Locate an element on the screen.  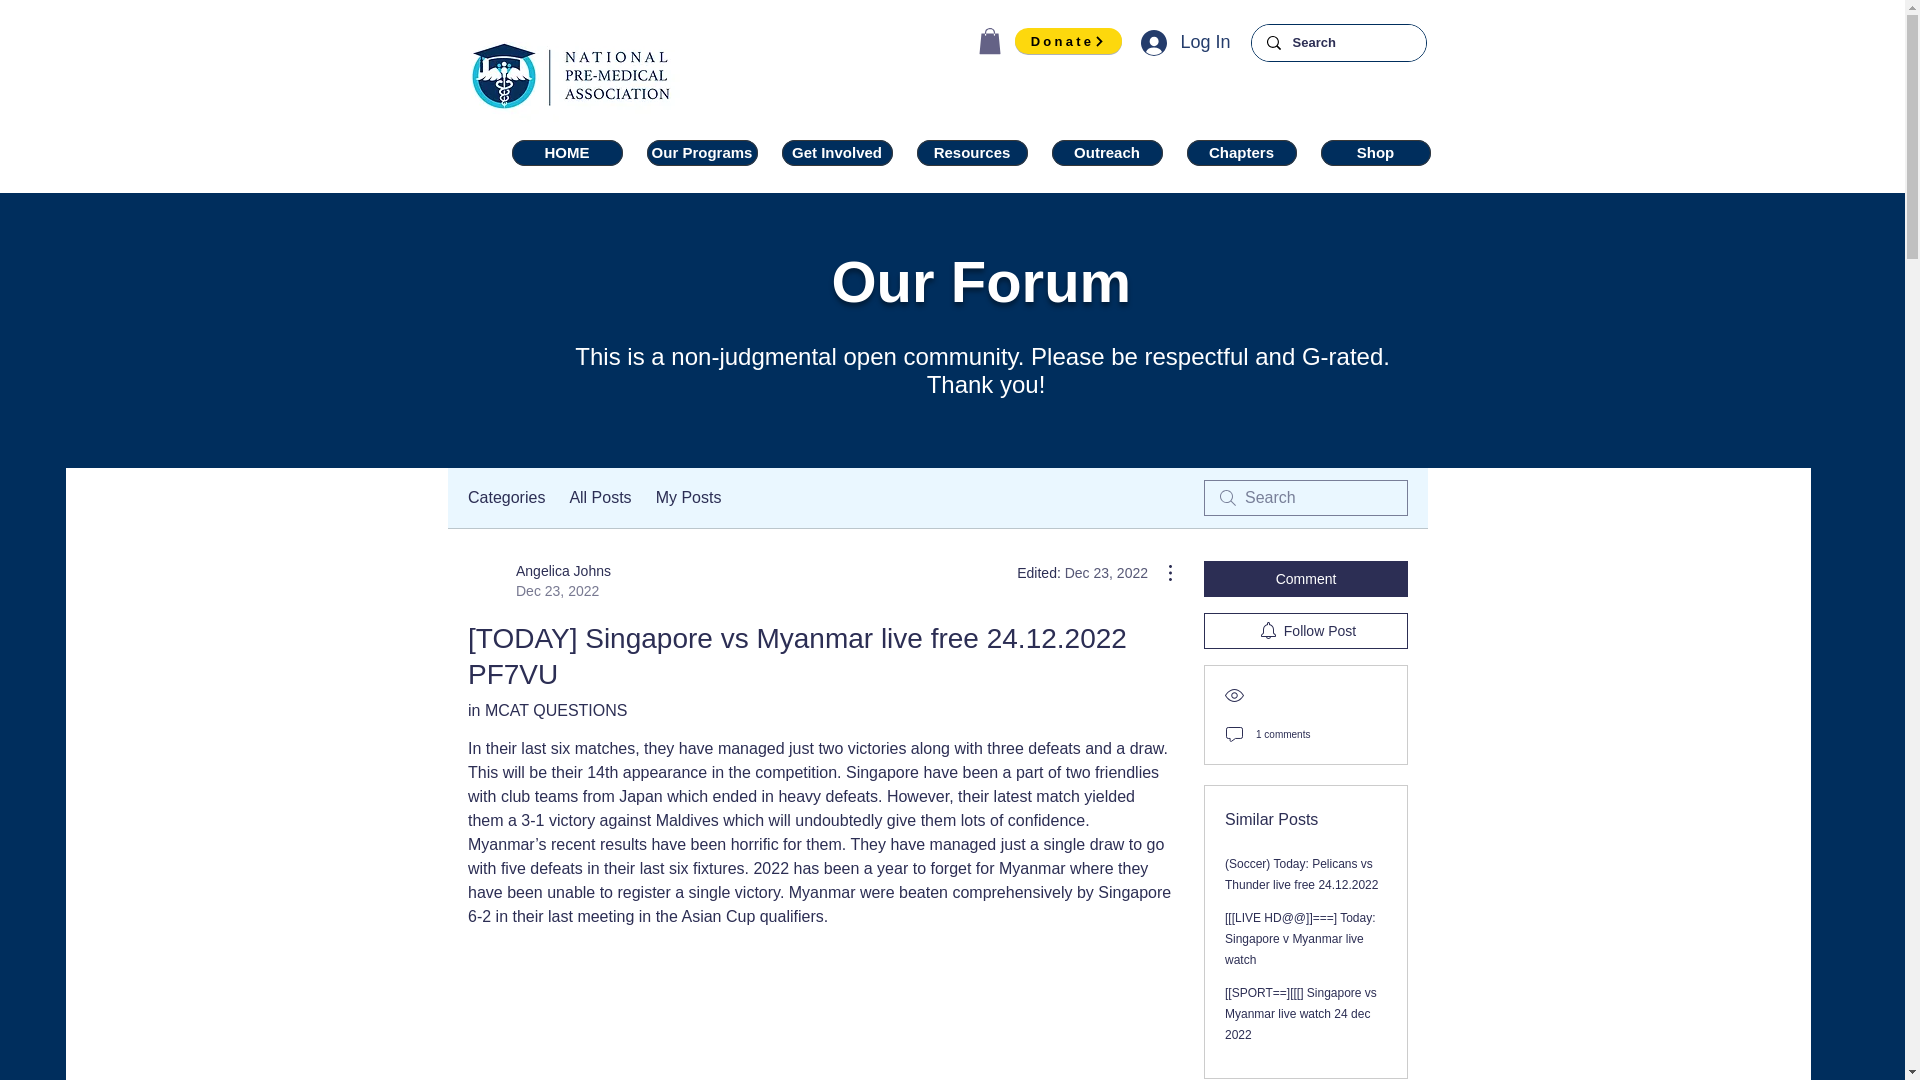
Categories is located at coordinates (539, 580).